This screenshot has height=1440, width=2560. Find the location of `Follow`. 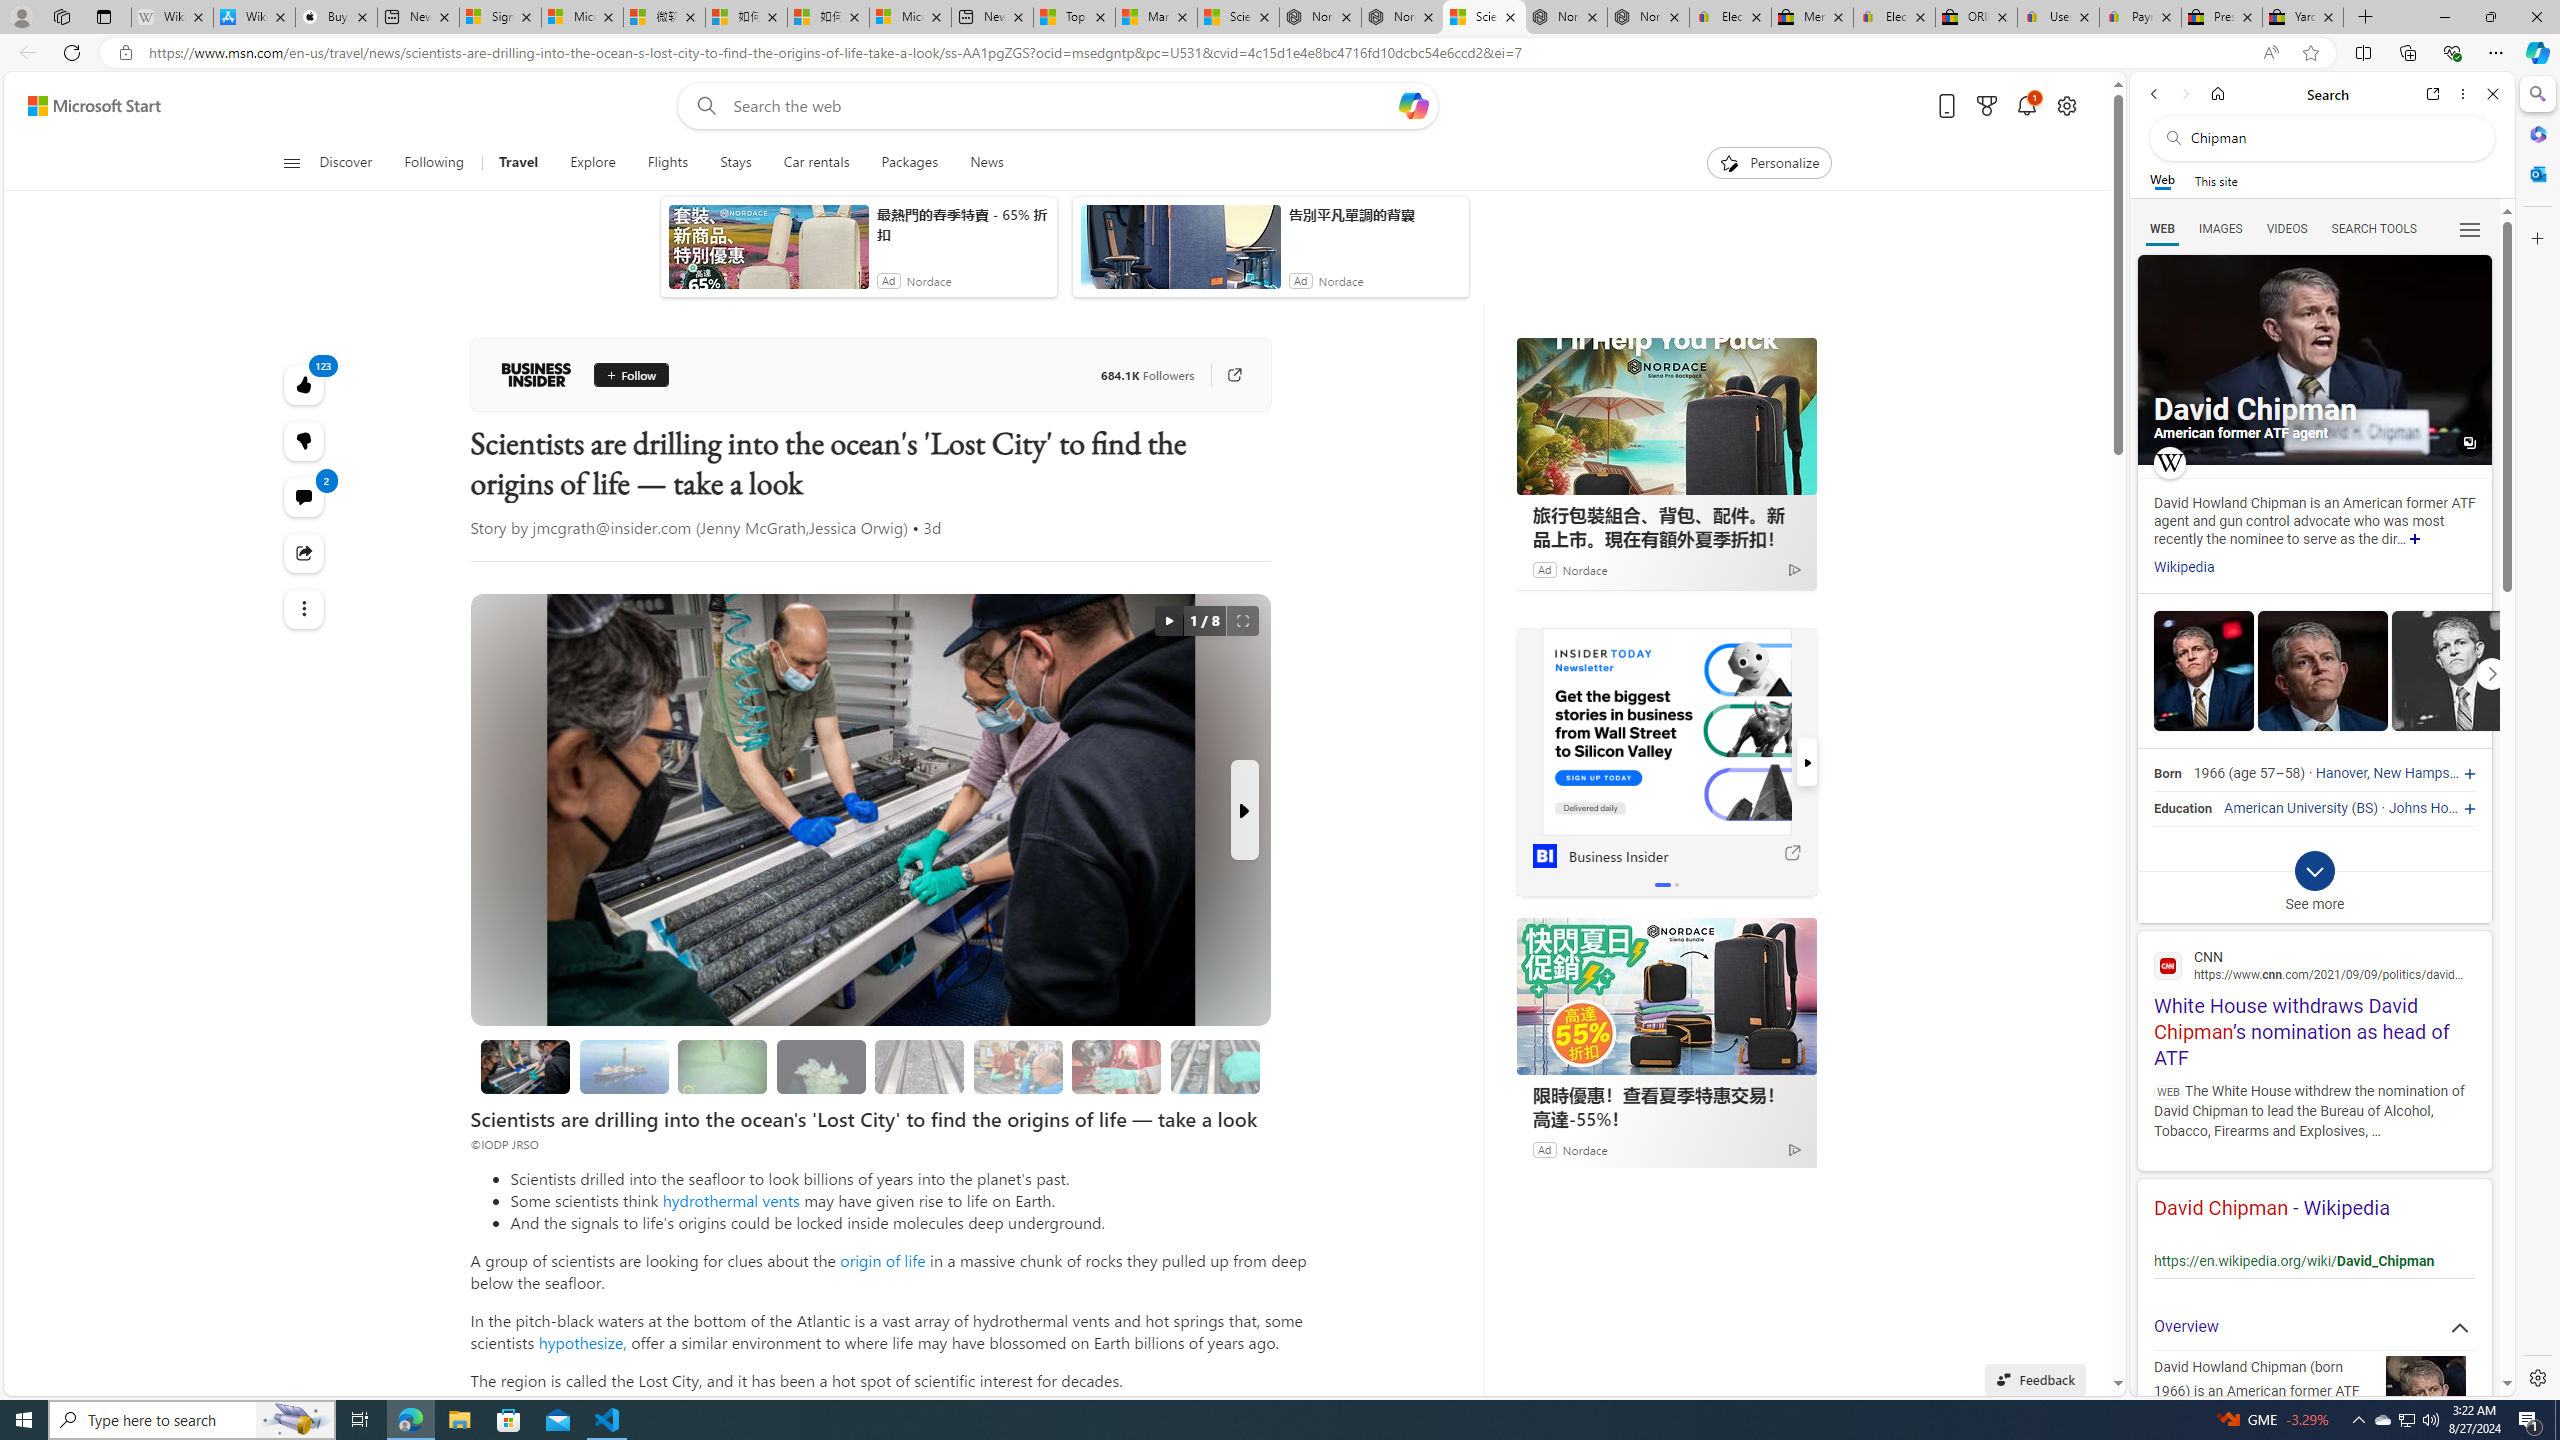

Follow is located at coordinates (630, 374).